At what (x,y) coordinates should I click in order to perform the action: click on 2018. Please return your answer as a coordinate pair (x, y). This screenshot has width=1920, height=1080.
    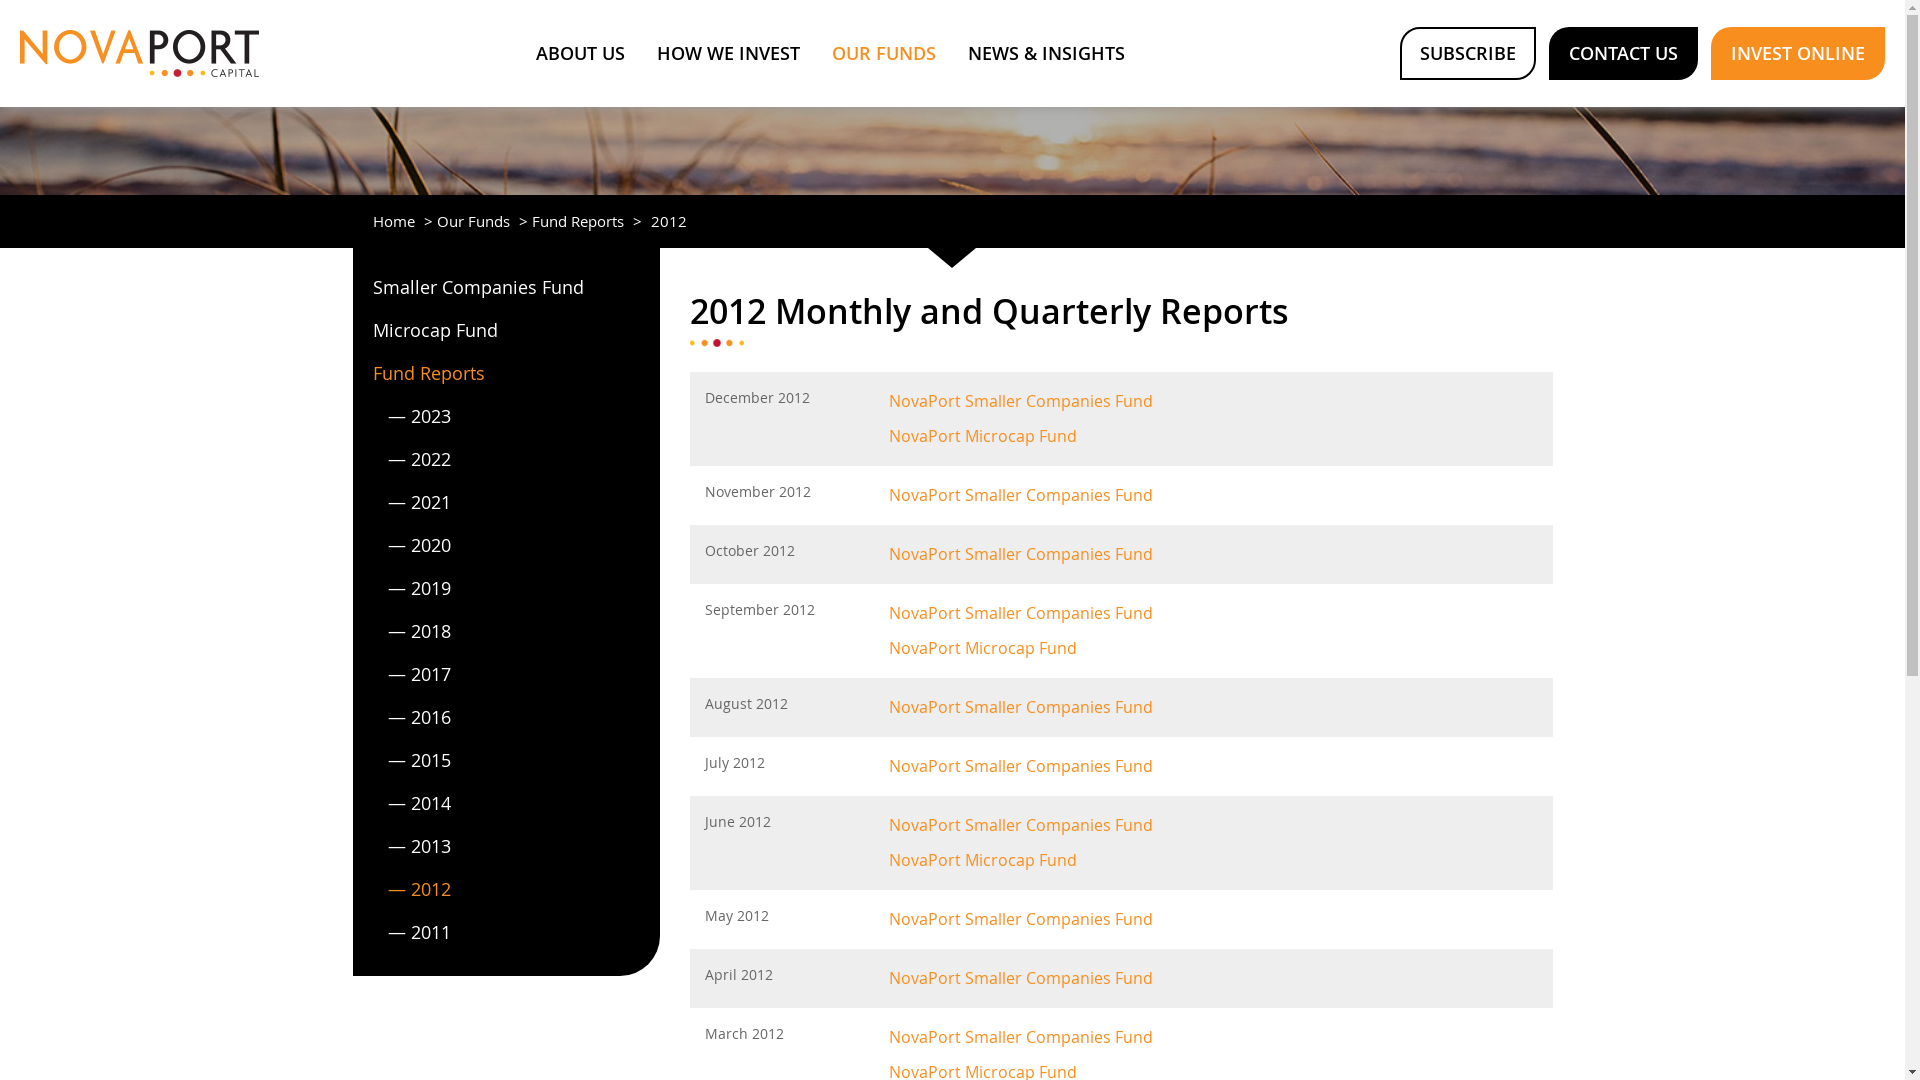
    Looking at the image, I should click on (506, 624).